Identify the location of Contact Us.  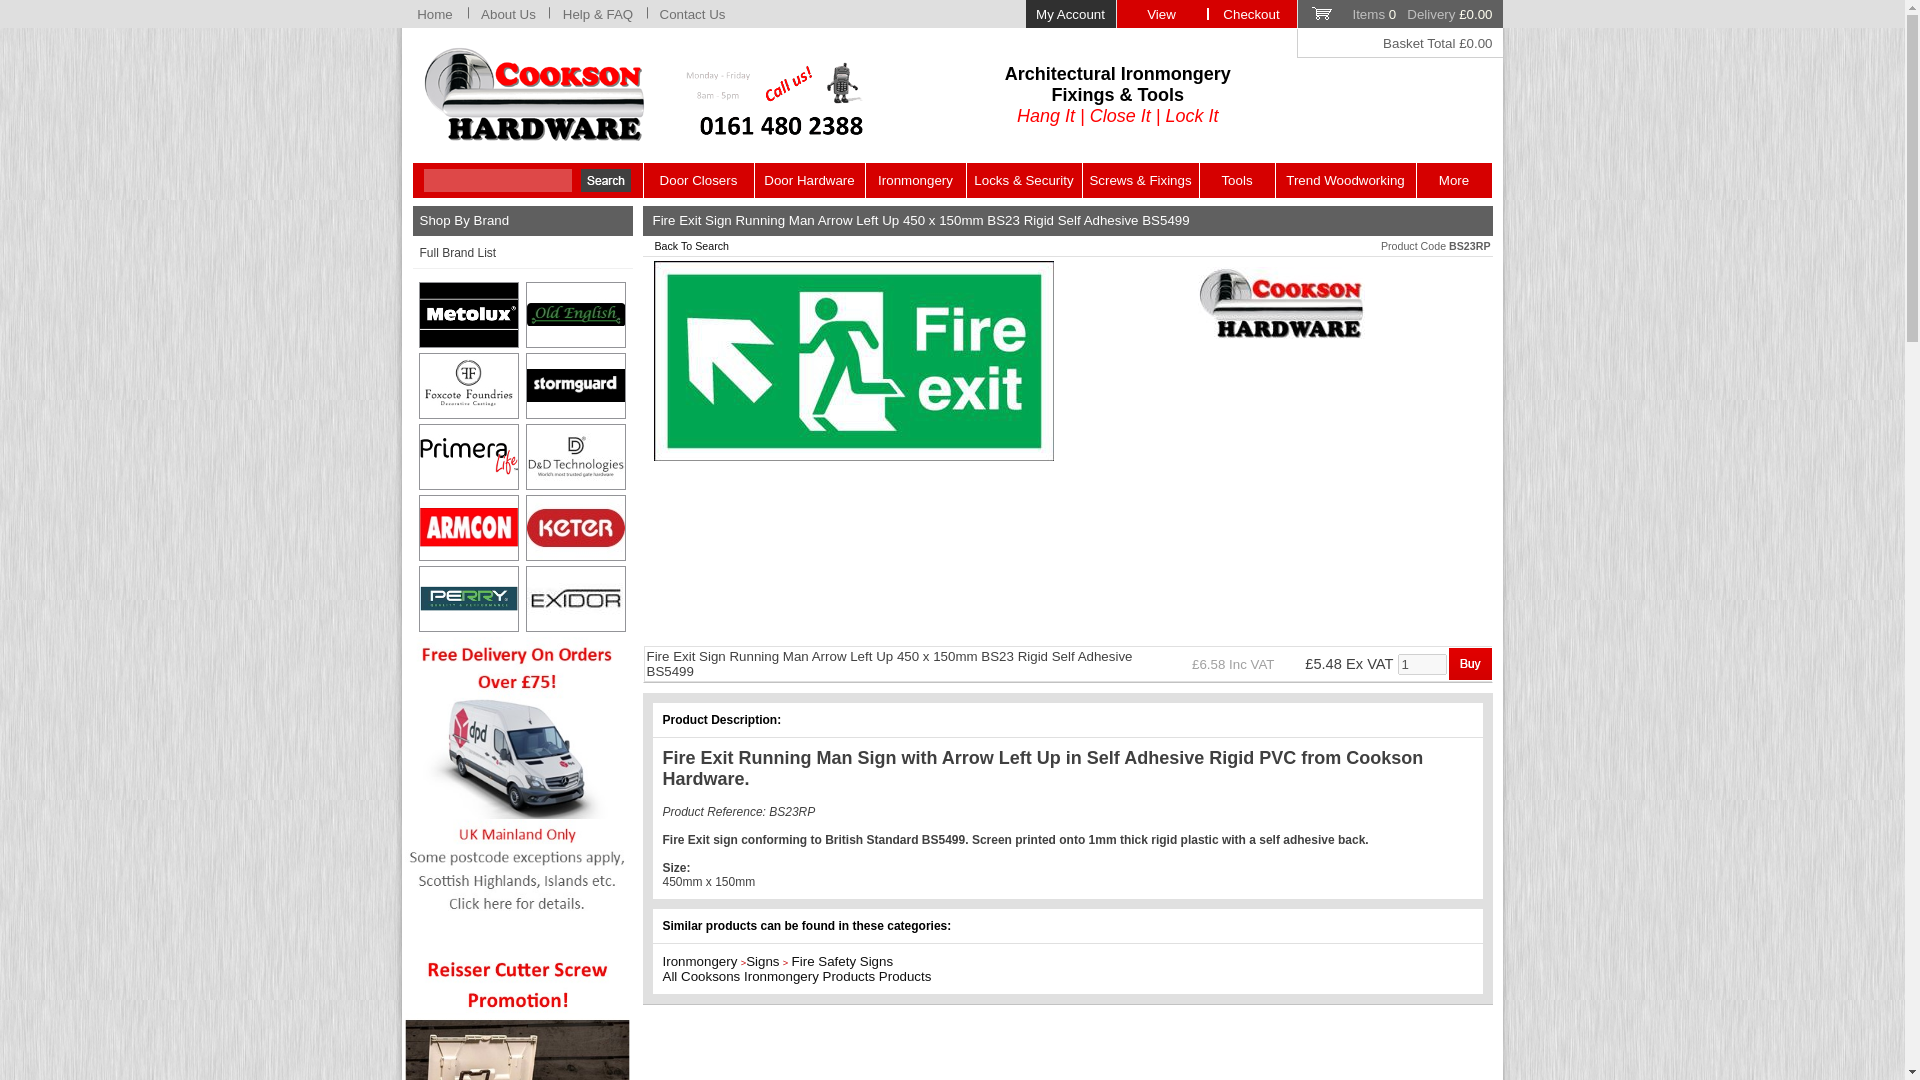
(692, 14).